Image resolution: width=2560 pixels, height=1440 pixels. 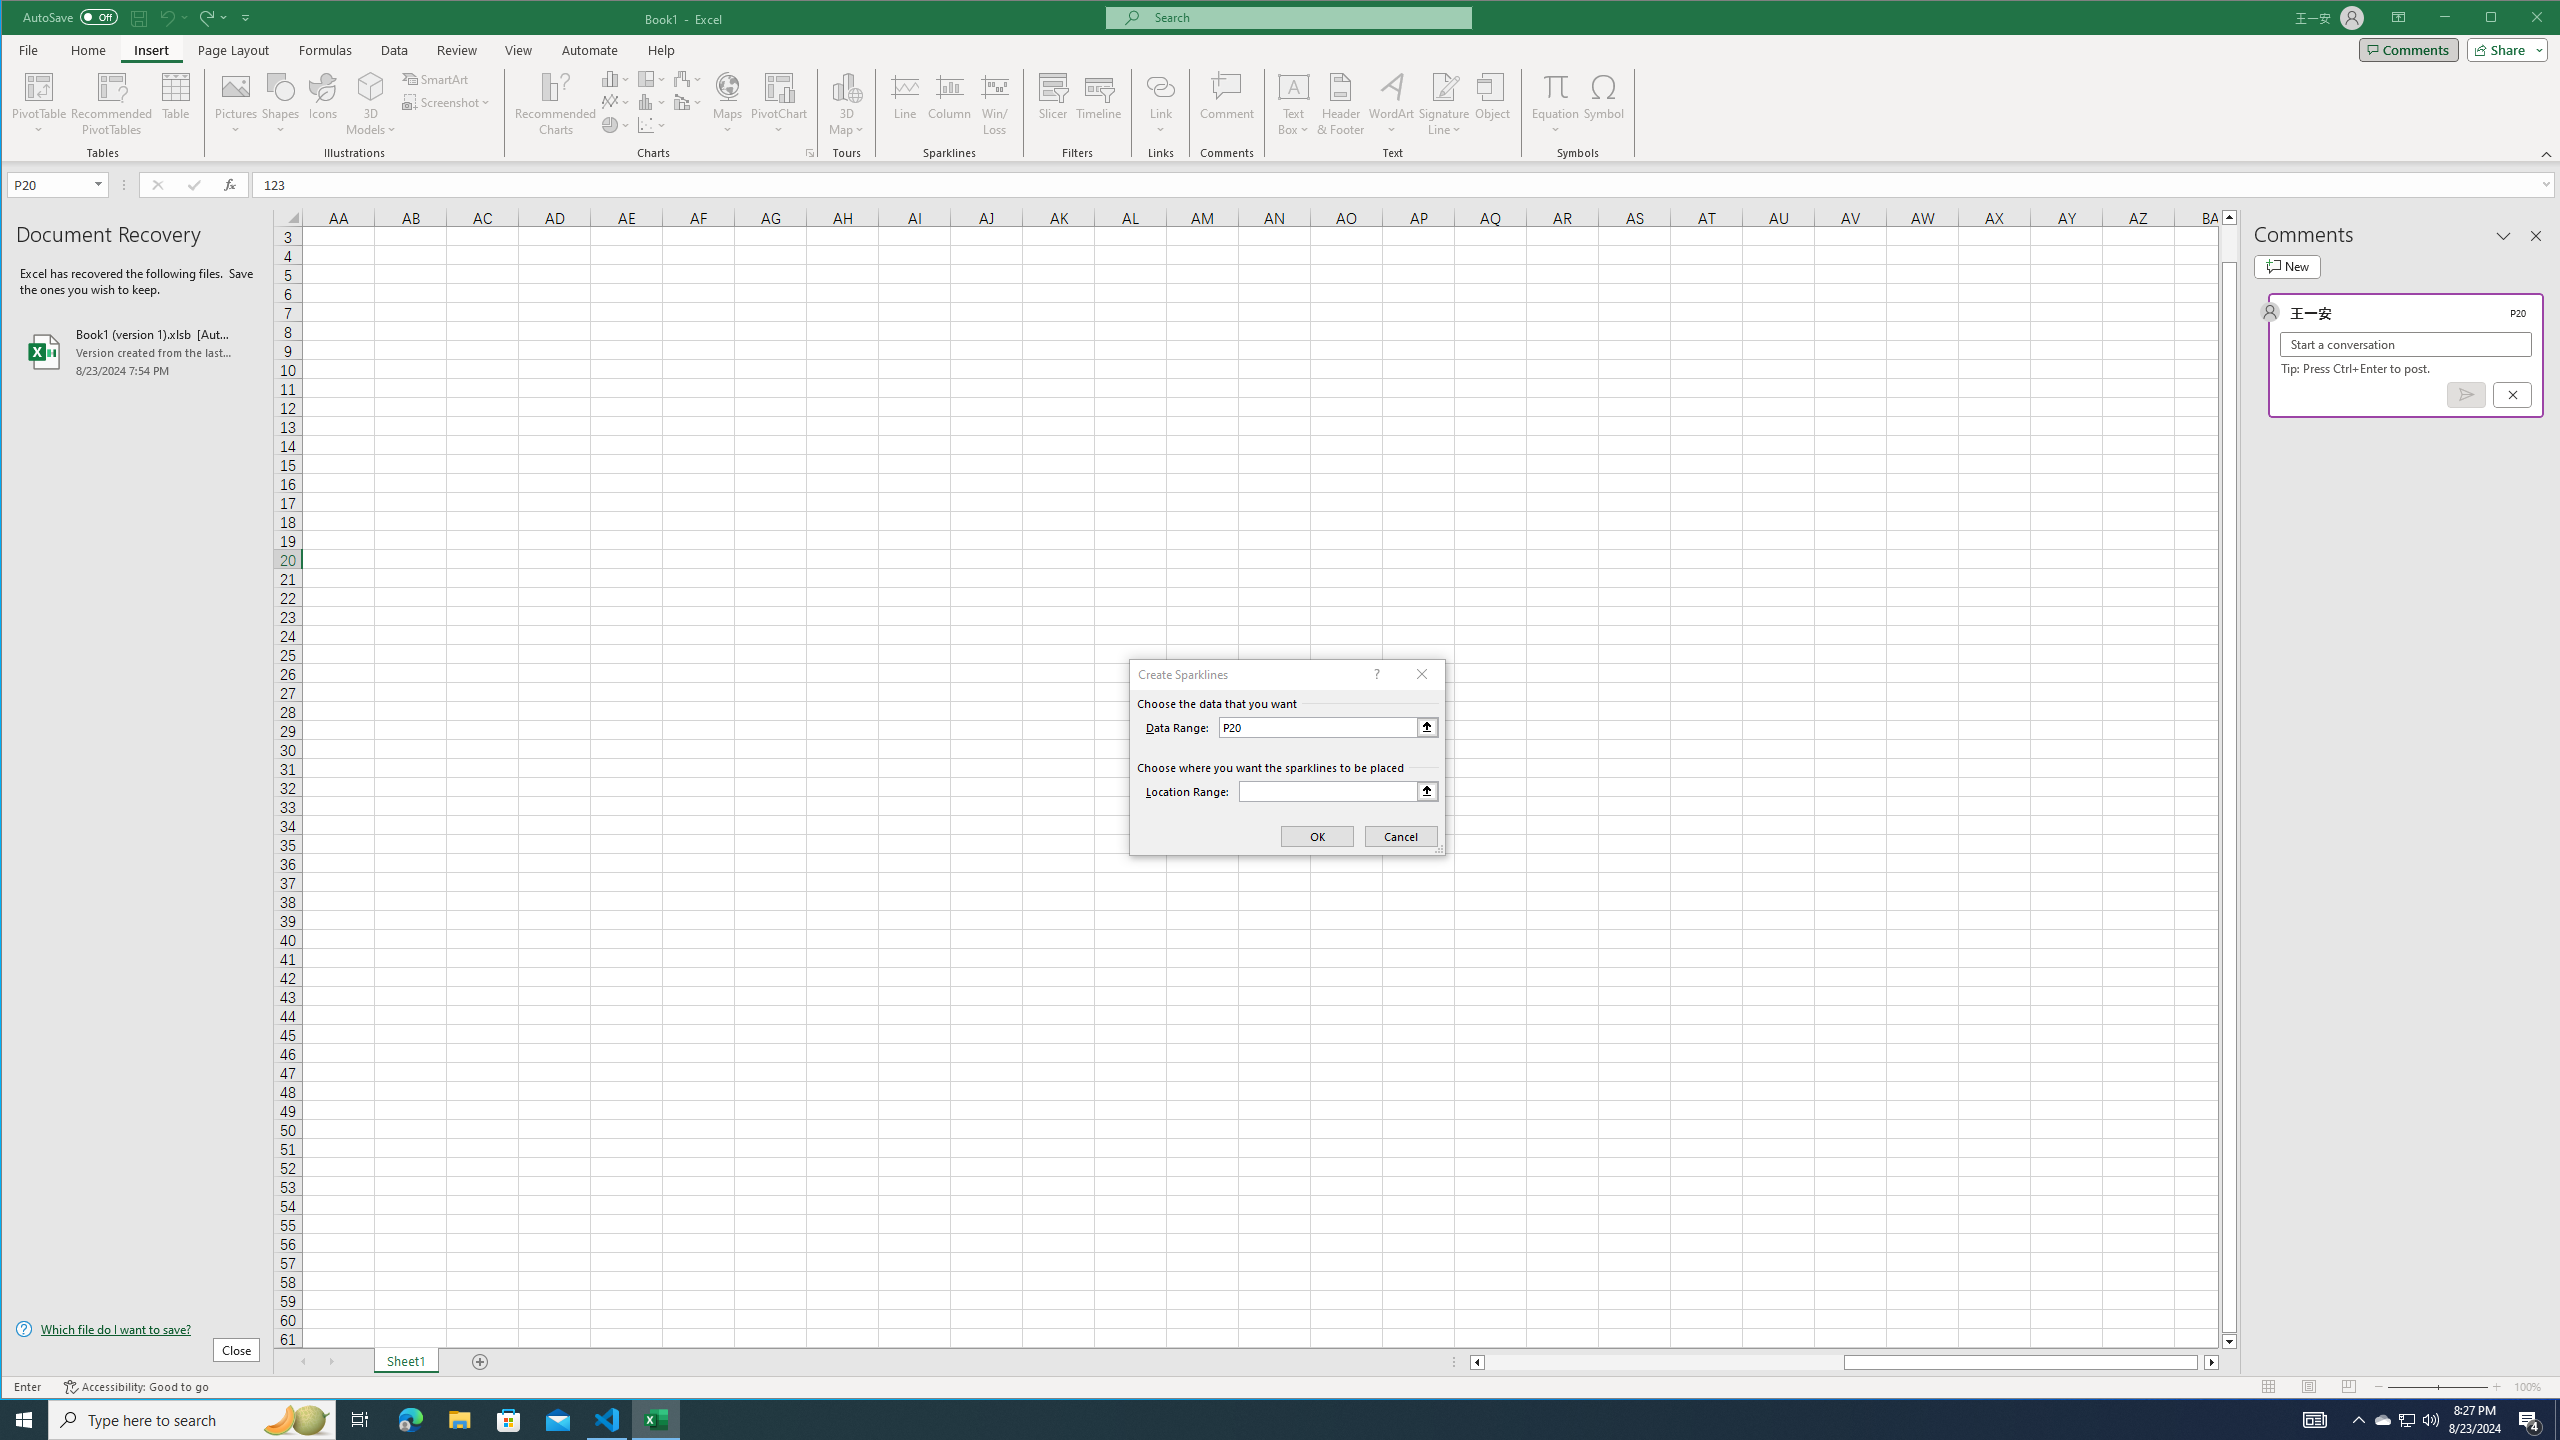 I want to click on 3D Map, so click(x=846, y=104).